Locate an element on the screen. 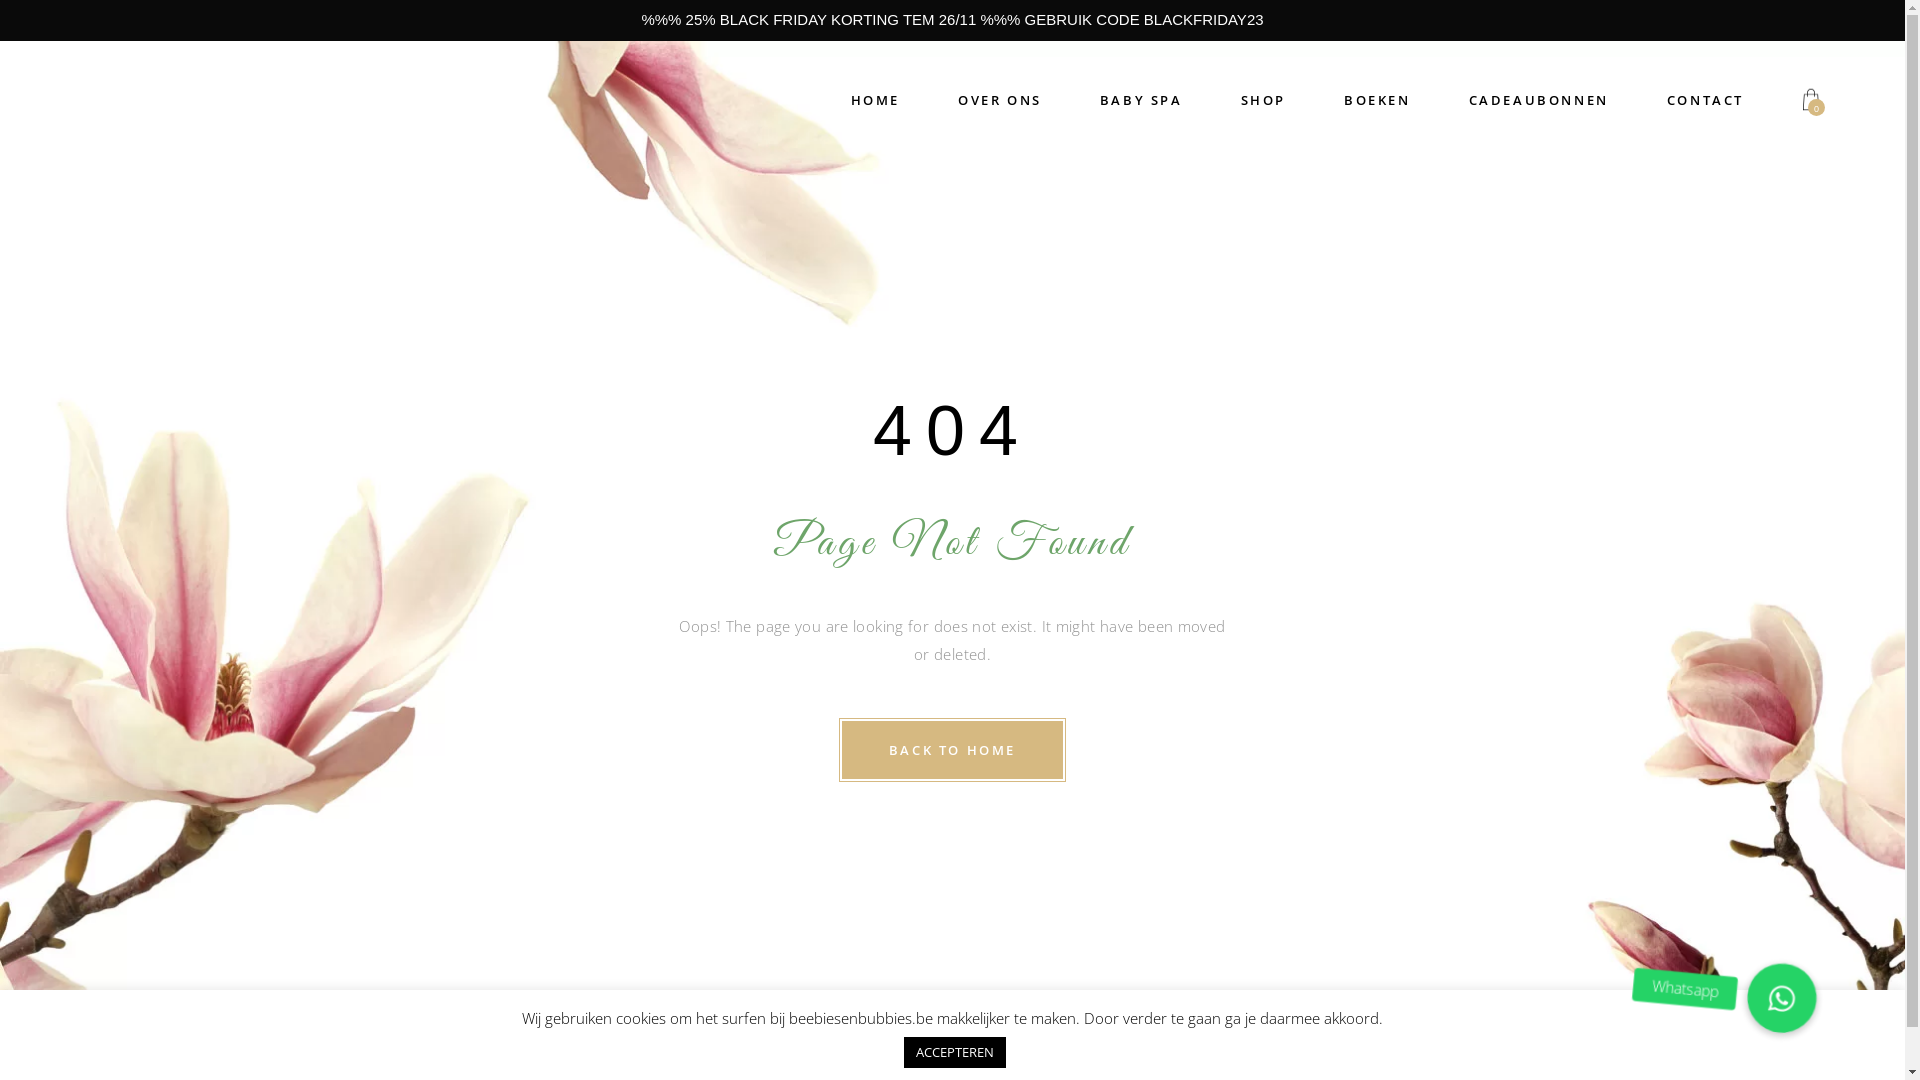 This screenshot has width=1920, height=1080. ACCEPTEREN is located at coordinates (955, 1052).